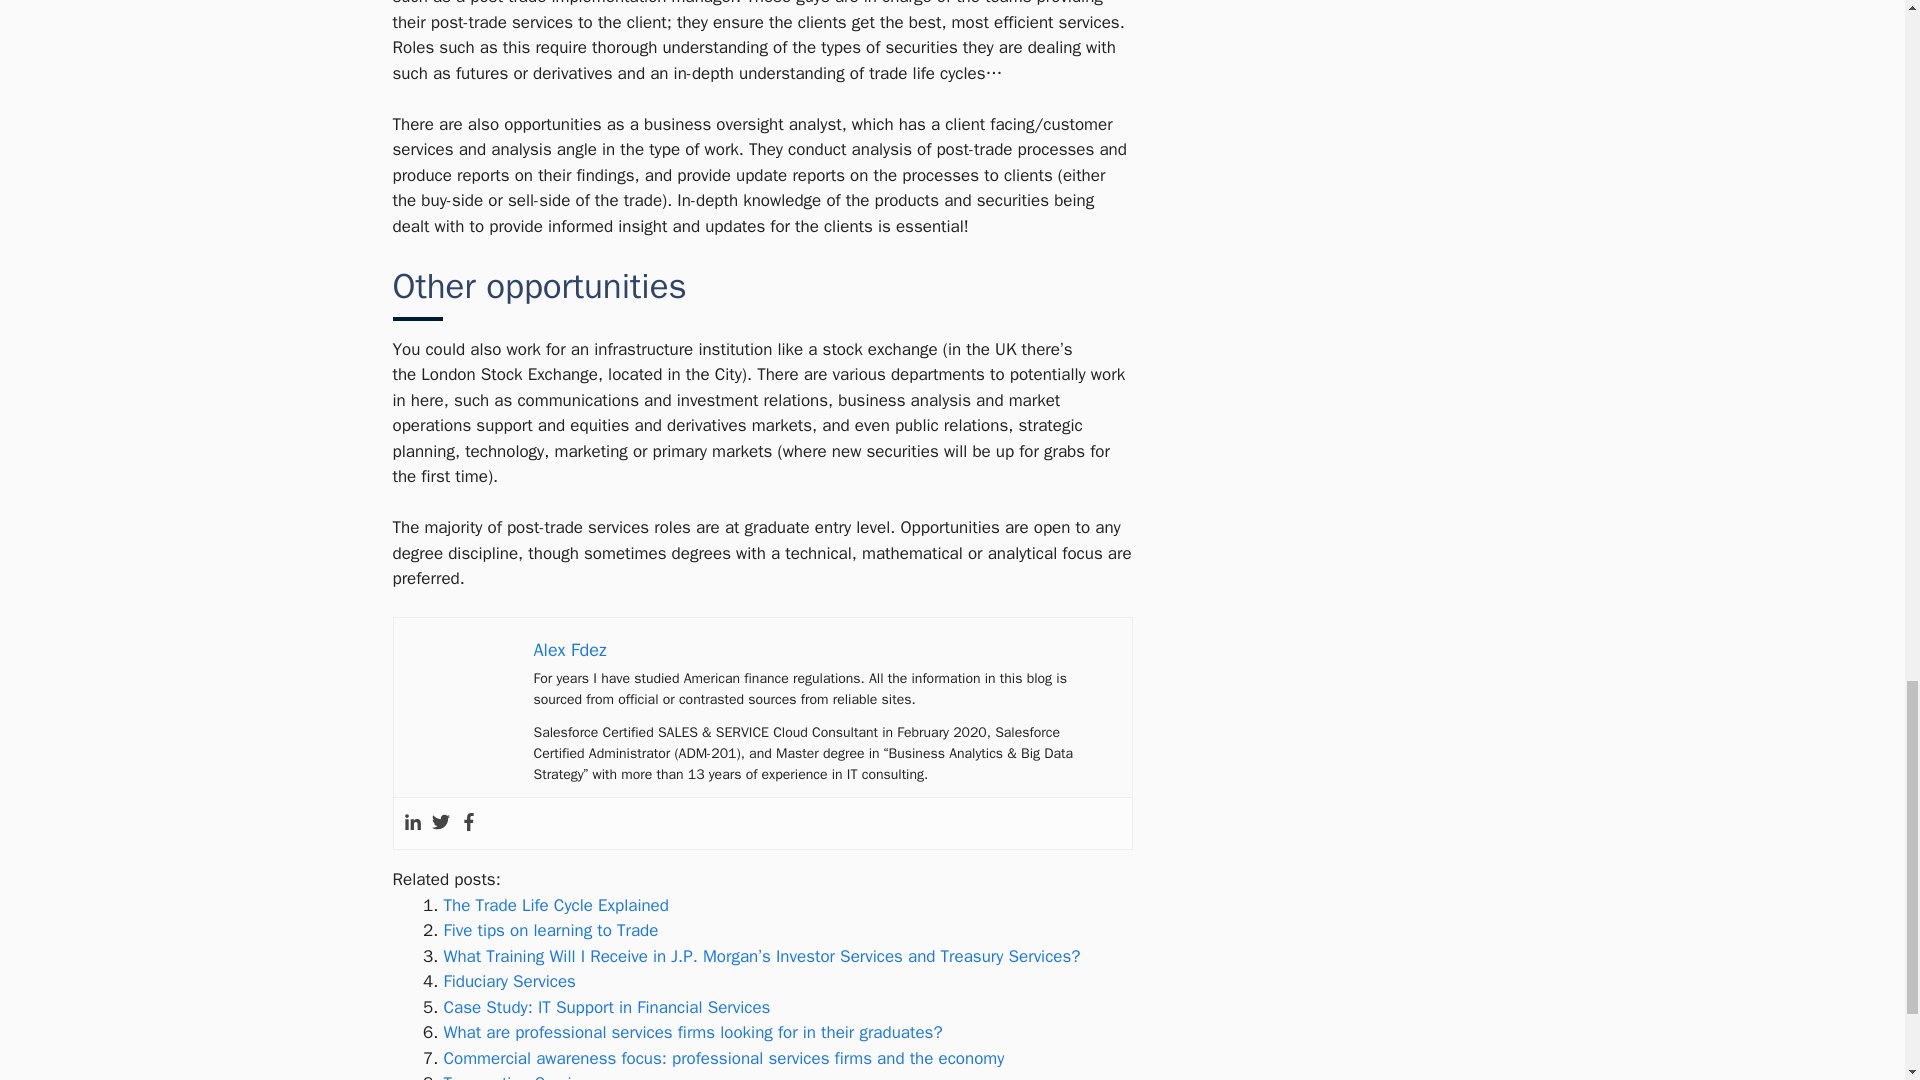 The image size is (1920, 1080). Describe the element at coordinates (550, 930) in the screenshot. I see `Five tips on learning to Trade` at that location.